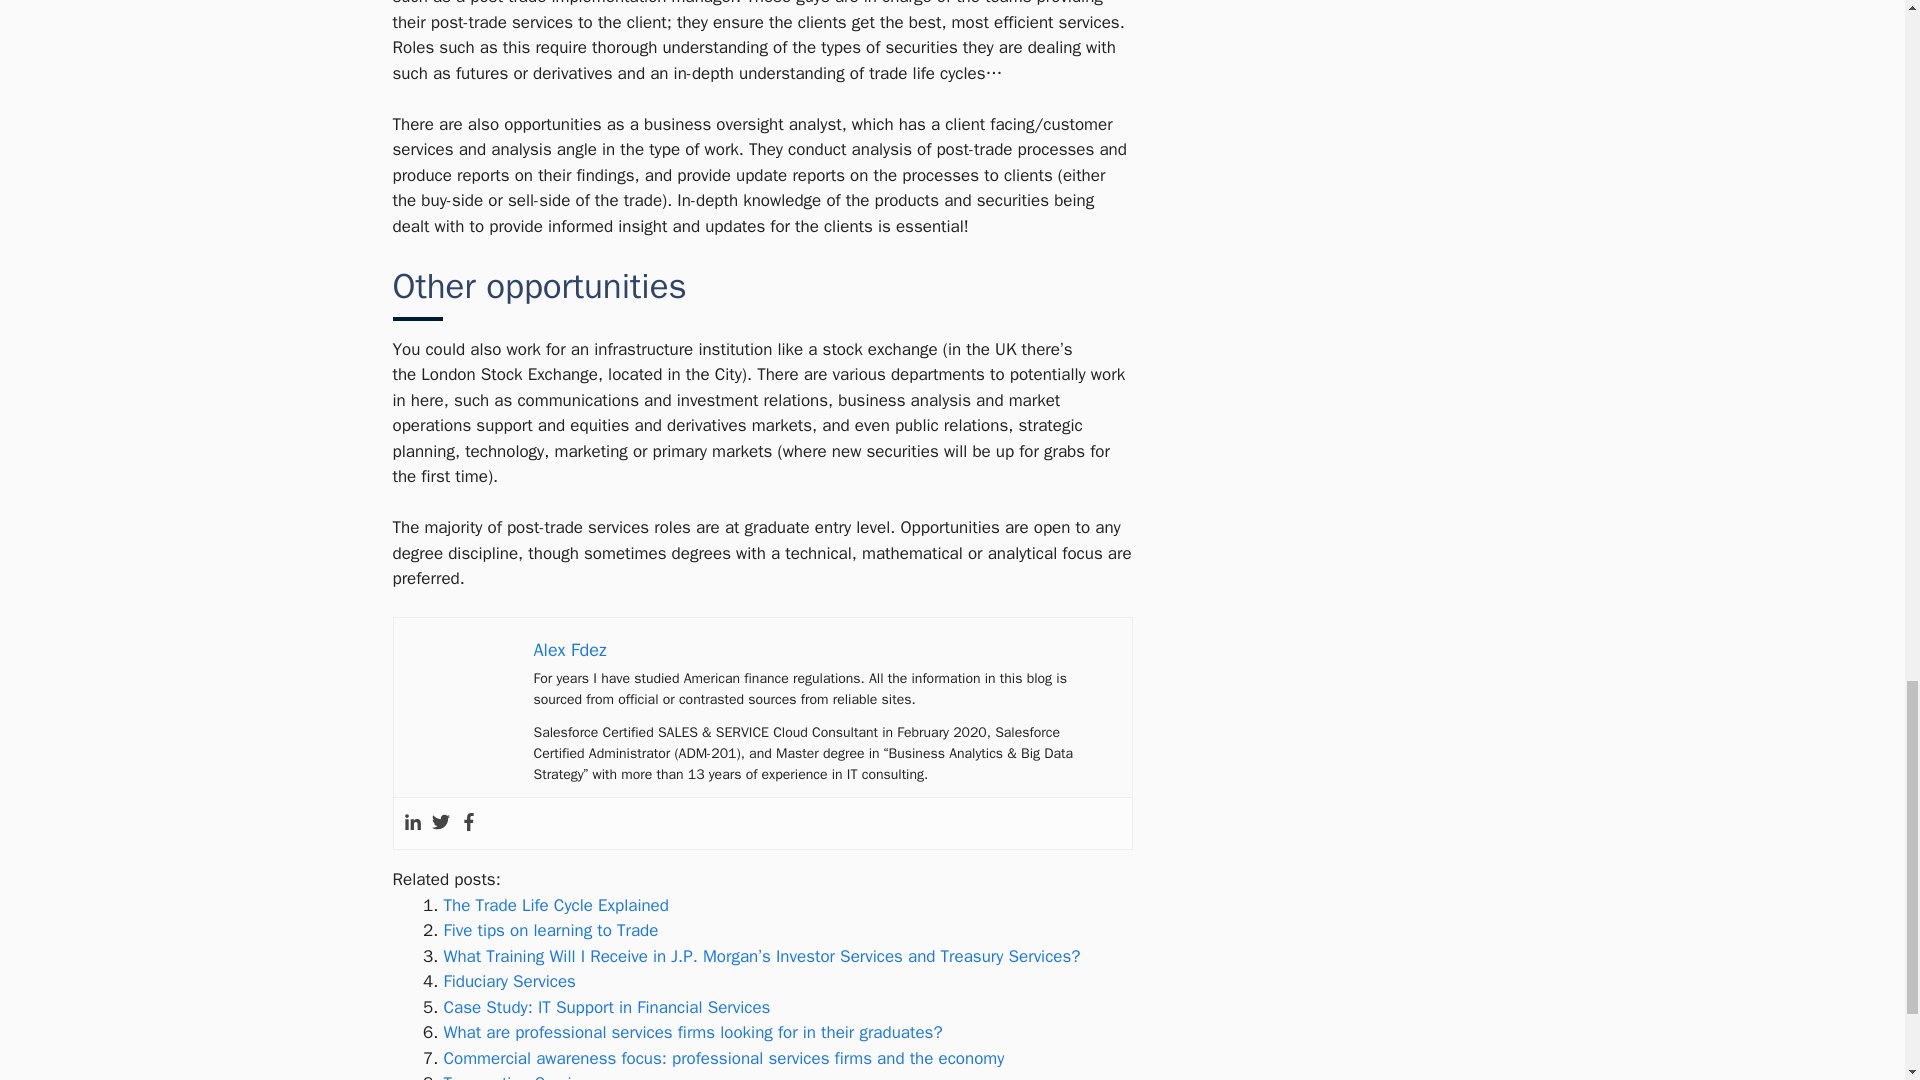 The image size is (1920, 1080). Describe the element at coordinates (550, 930) in the screenshot. I see `Five tips on learning to Trade` at that location.